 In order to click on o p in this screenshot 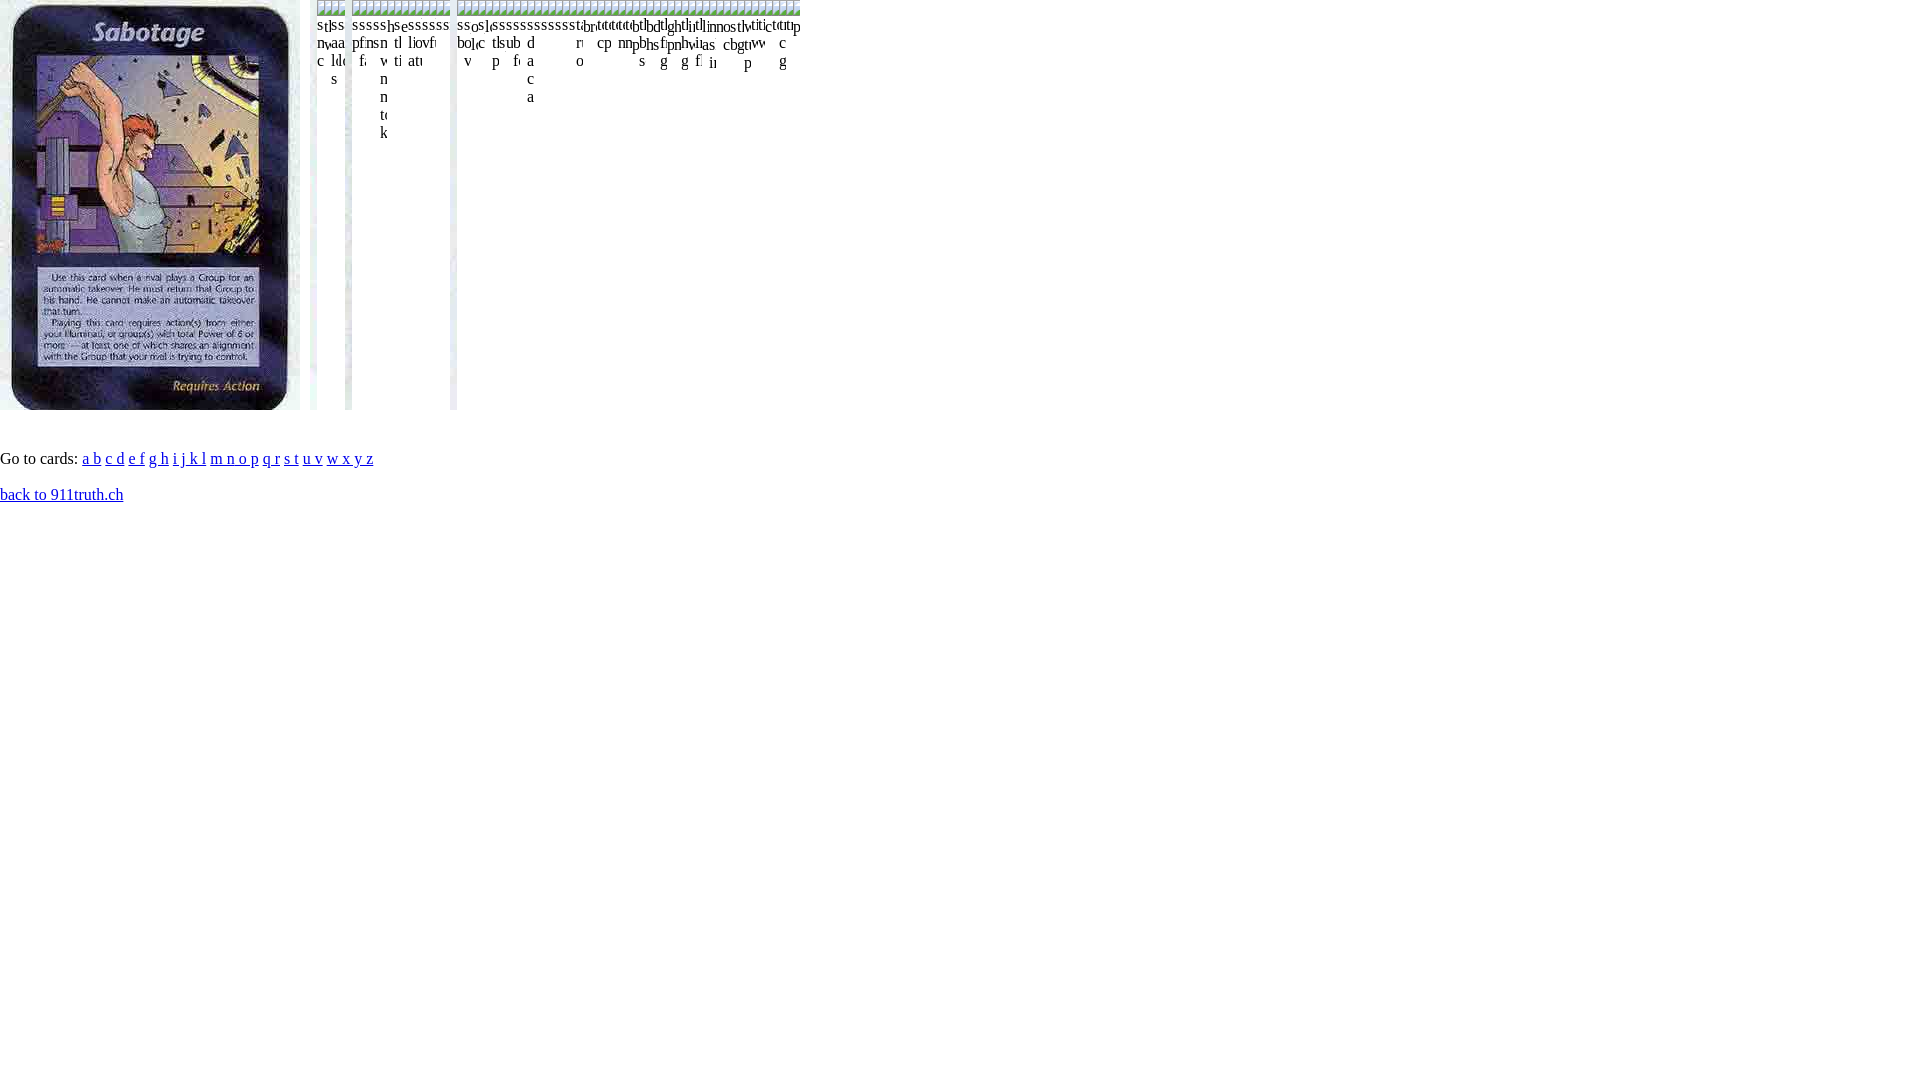, I will do `click(247, 458)`.